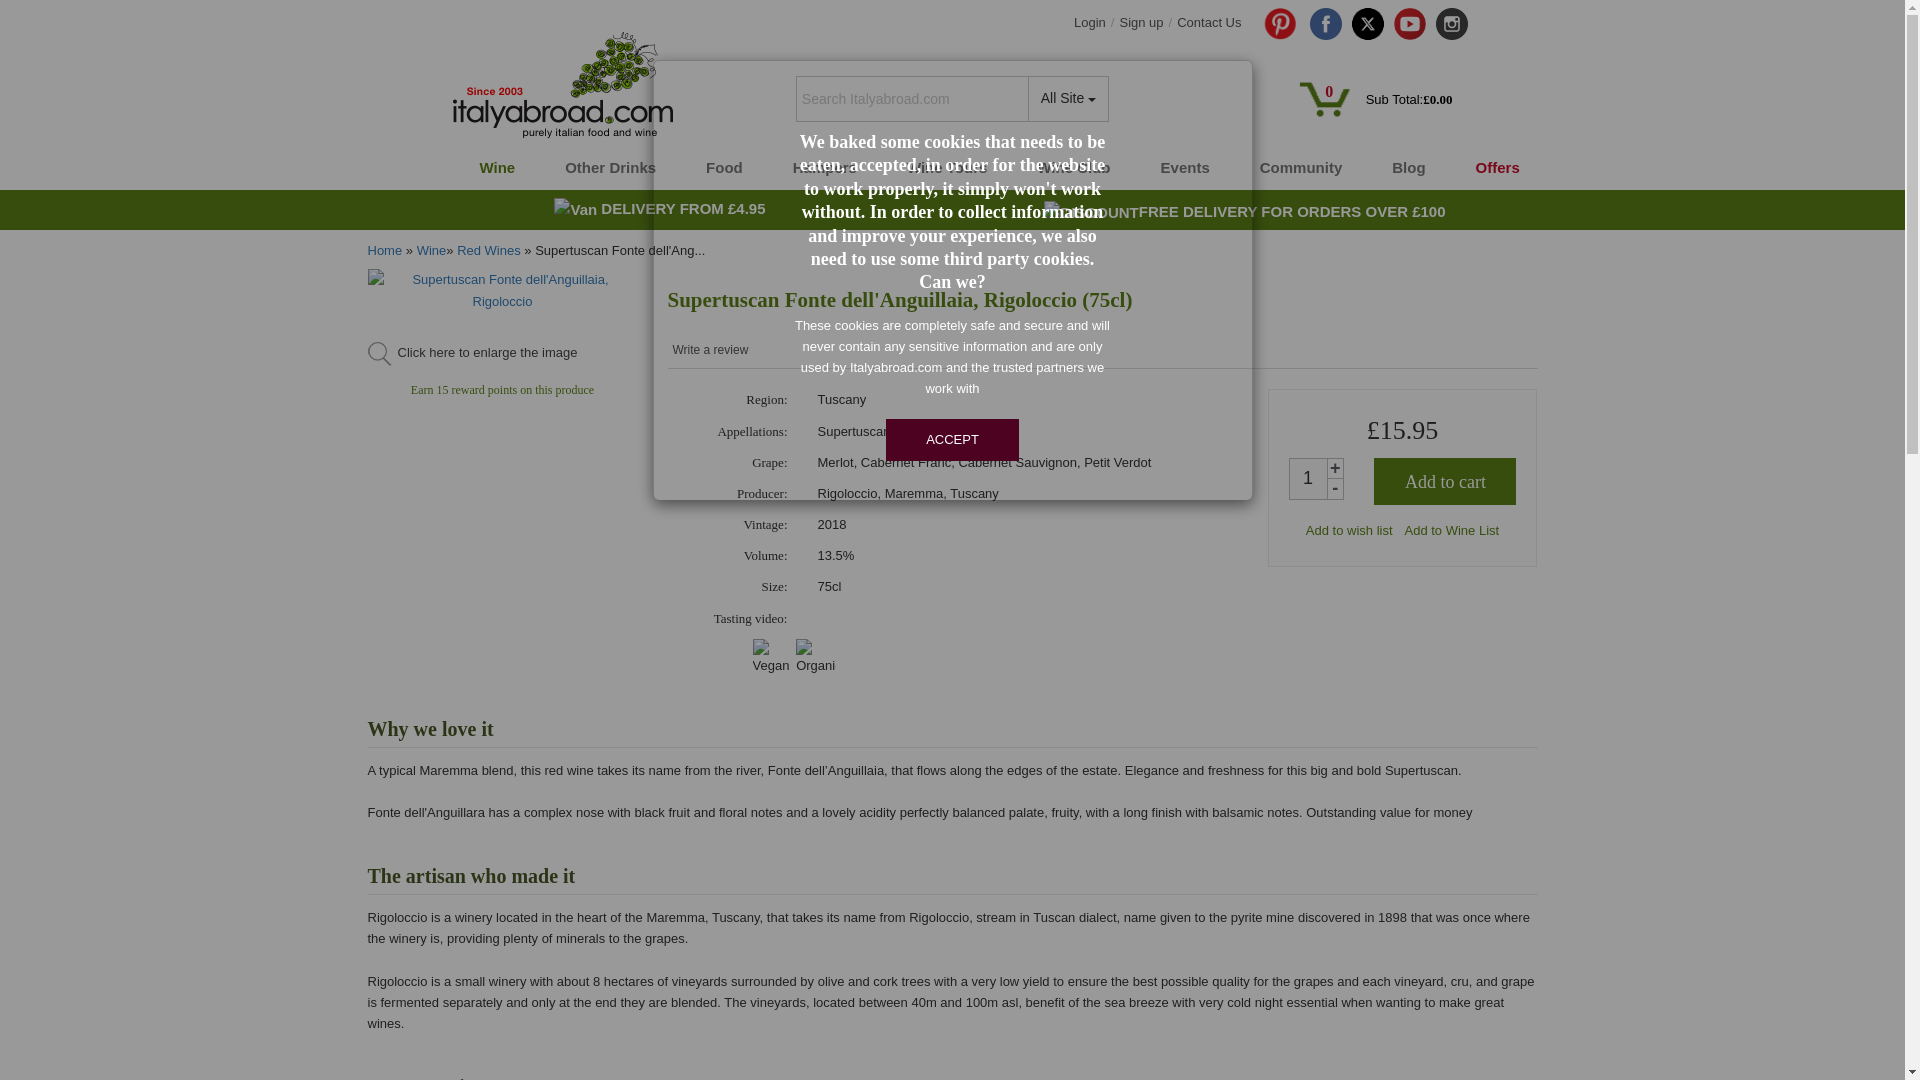 This screenshot has width=1920, height=1080. What do you see at coordinates (562, 86) in the screenshot?
I see `Italian wine and food` at bounding box center [562, 86].